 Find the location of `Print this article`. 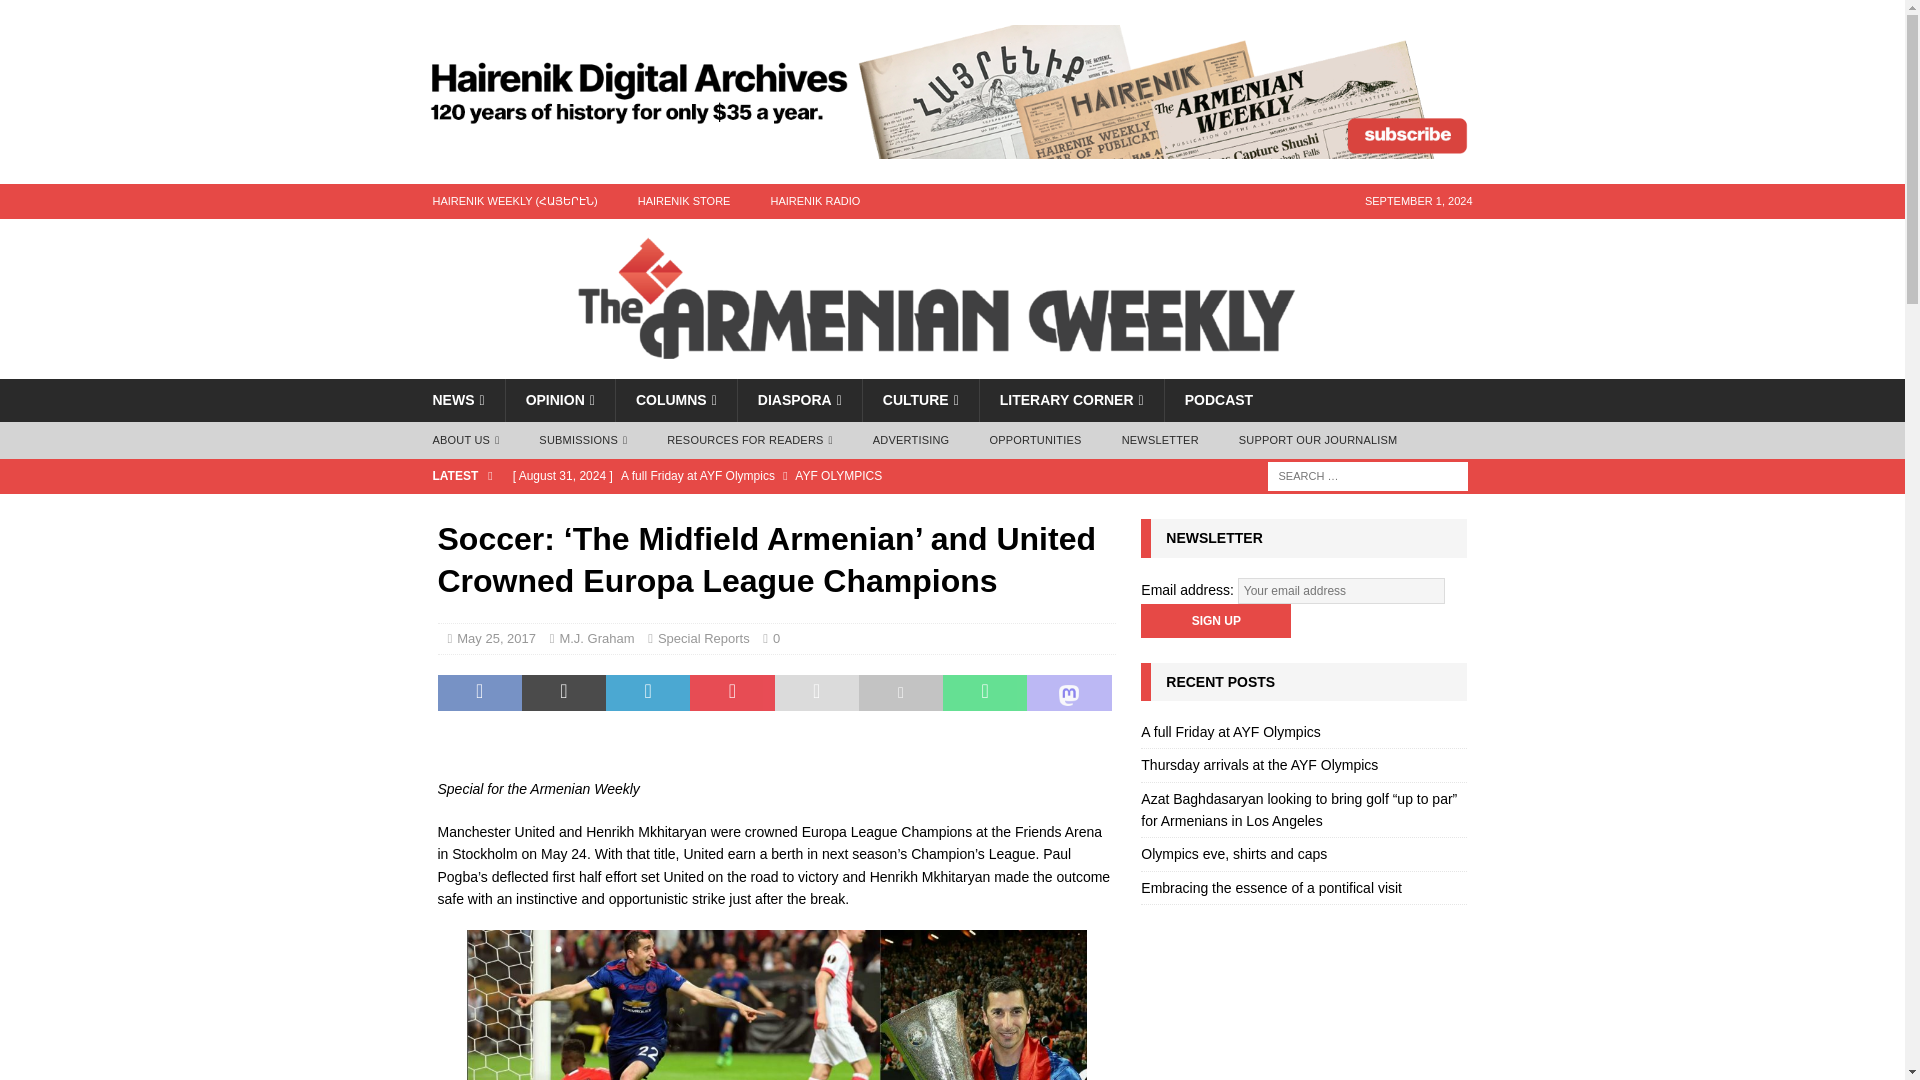

Print this article is located at coordinates (900, 692).